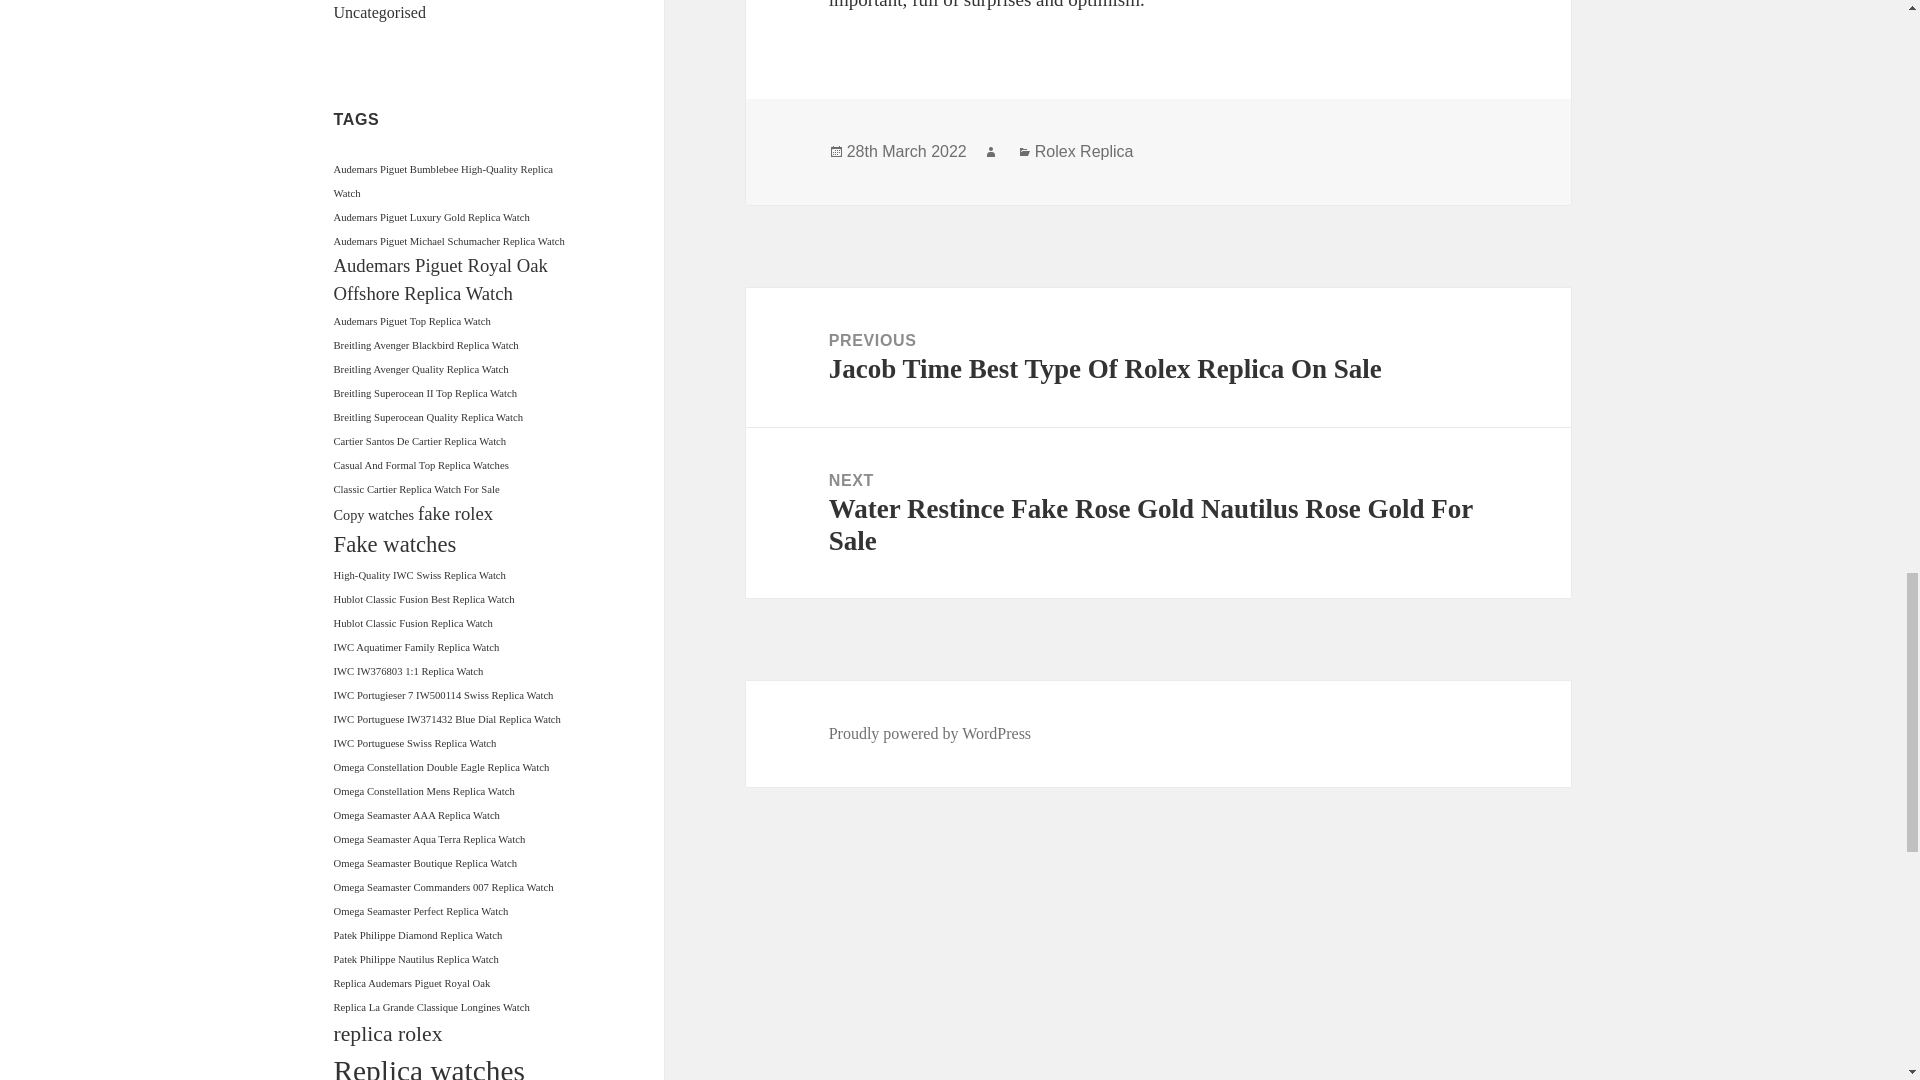 The image size is (1920, 1080). Describe the element at coordinates (432, 216) in the screenshot. I see `Audemars Piguet Luxury Gold Replica Watch` at that location.